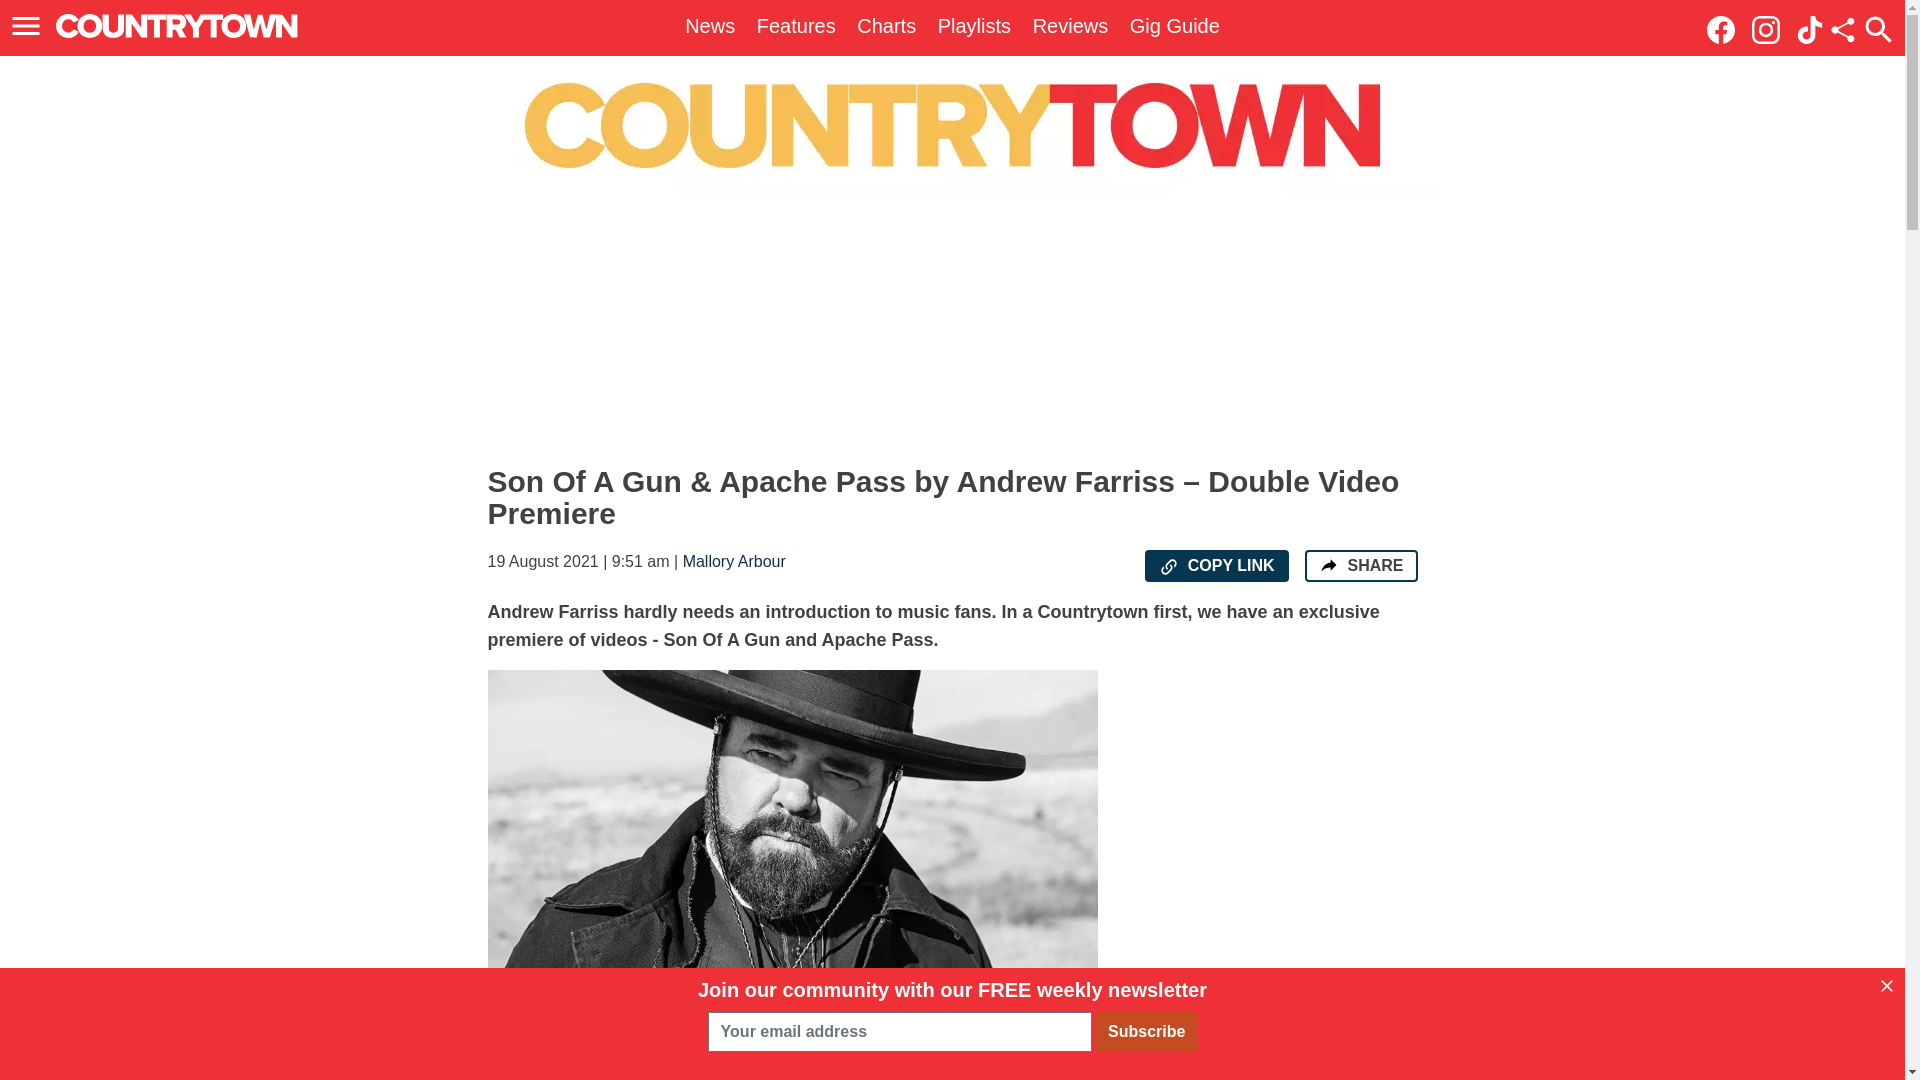 This screenshot has width=1920, height=1080. I want to click on Gig Guide, so click(1174, 26).